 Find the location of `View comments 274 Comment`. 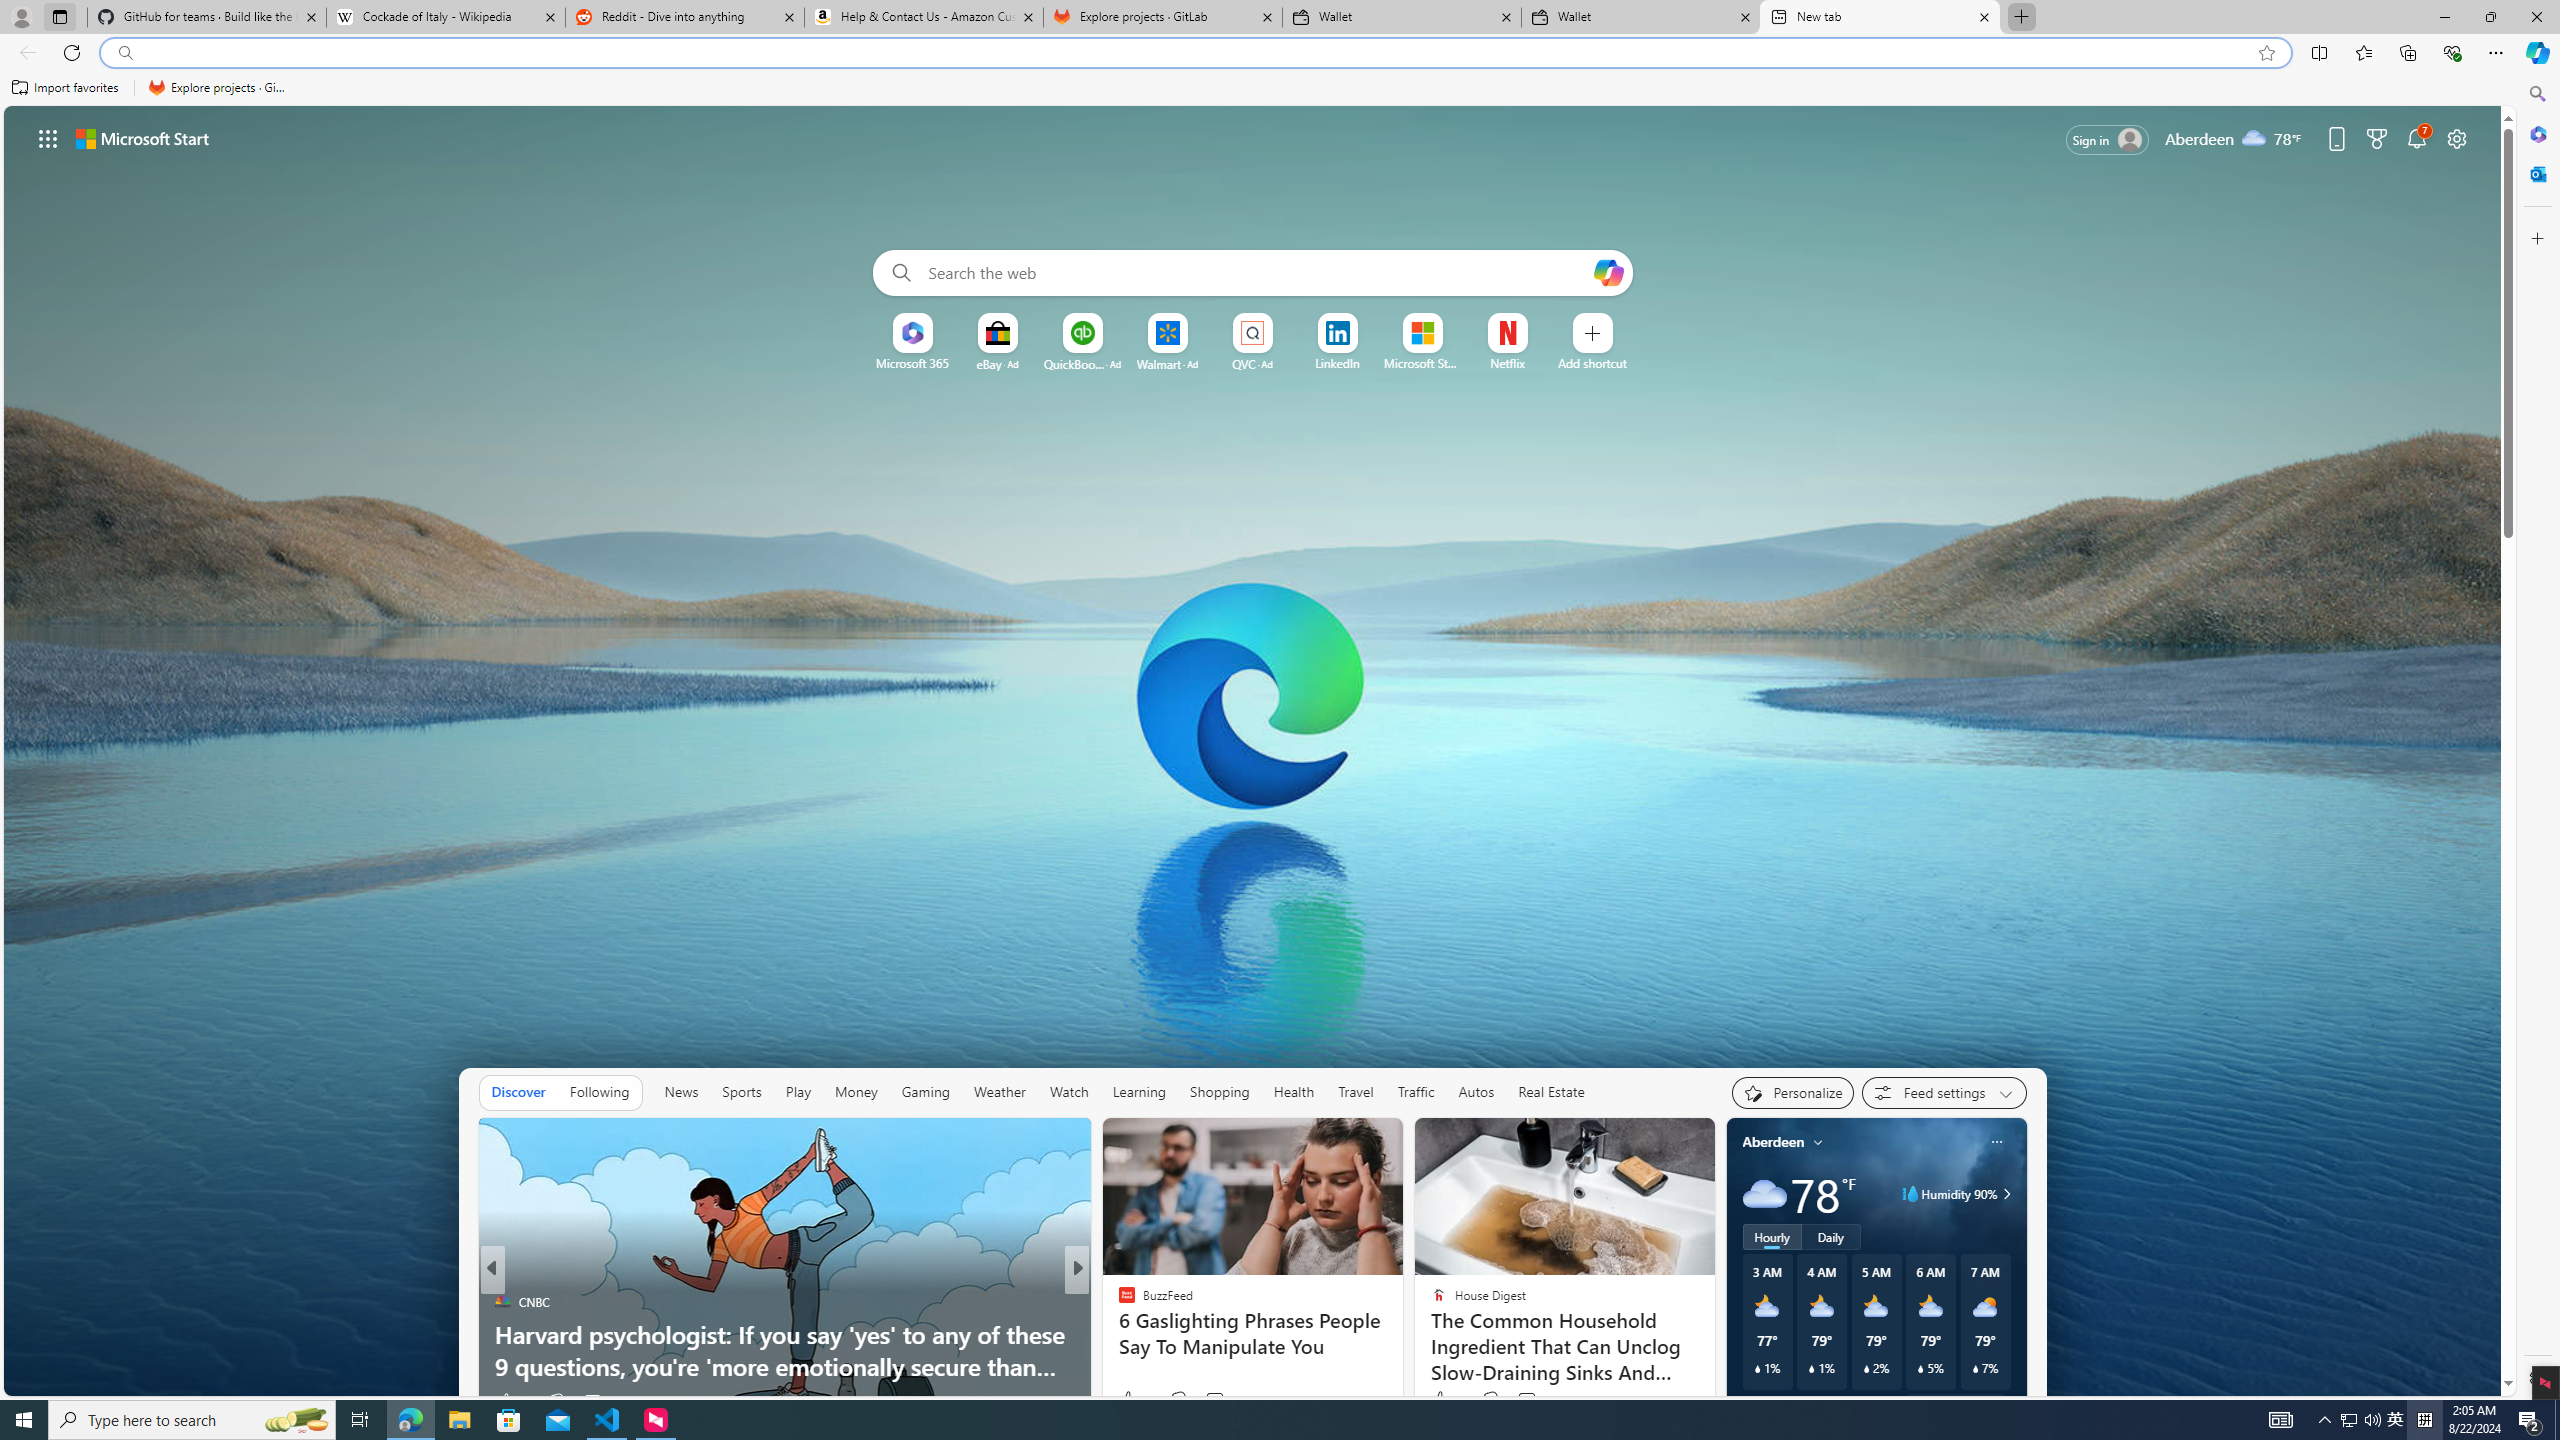

View comments 274 Comment is located at coordinates (1208, 1402).